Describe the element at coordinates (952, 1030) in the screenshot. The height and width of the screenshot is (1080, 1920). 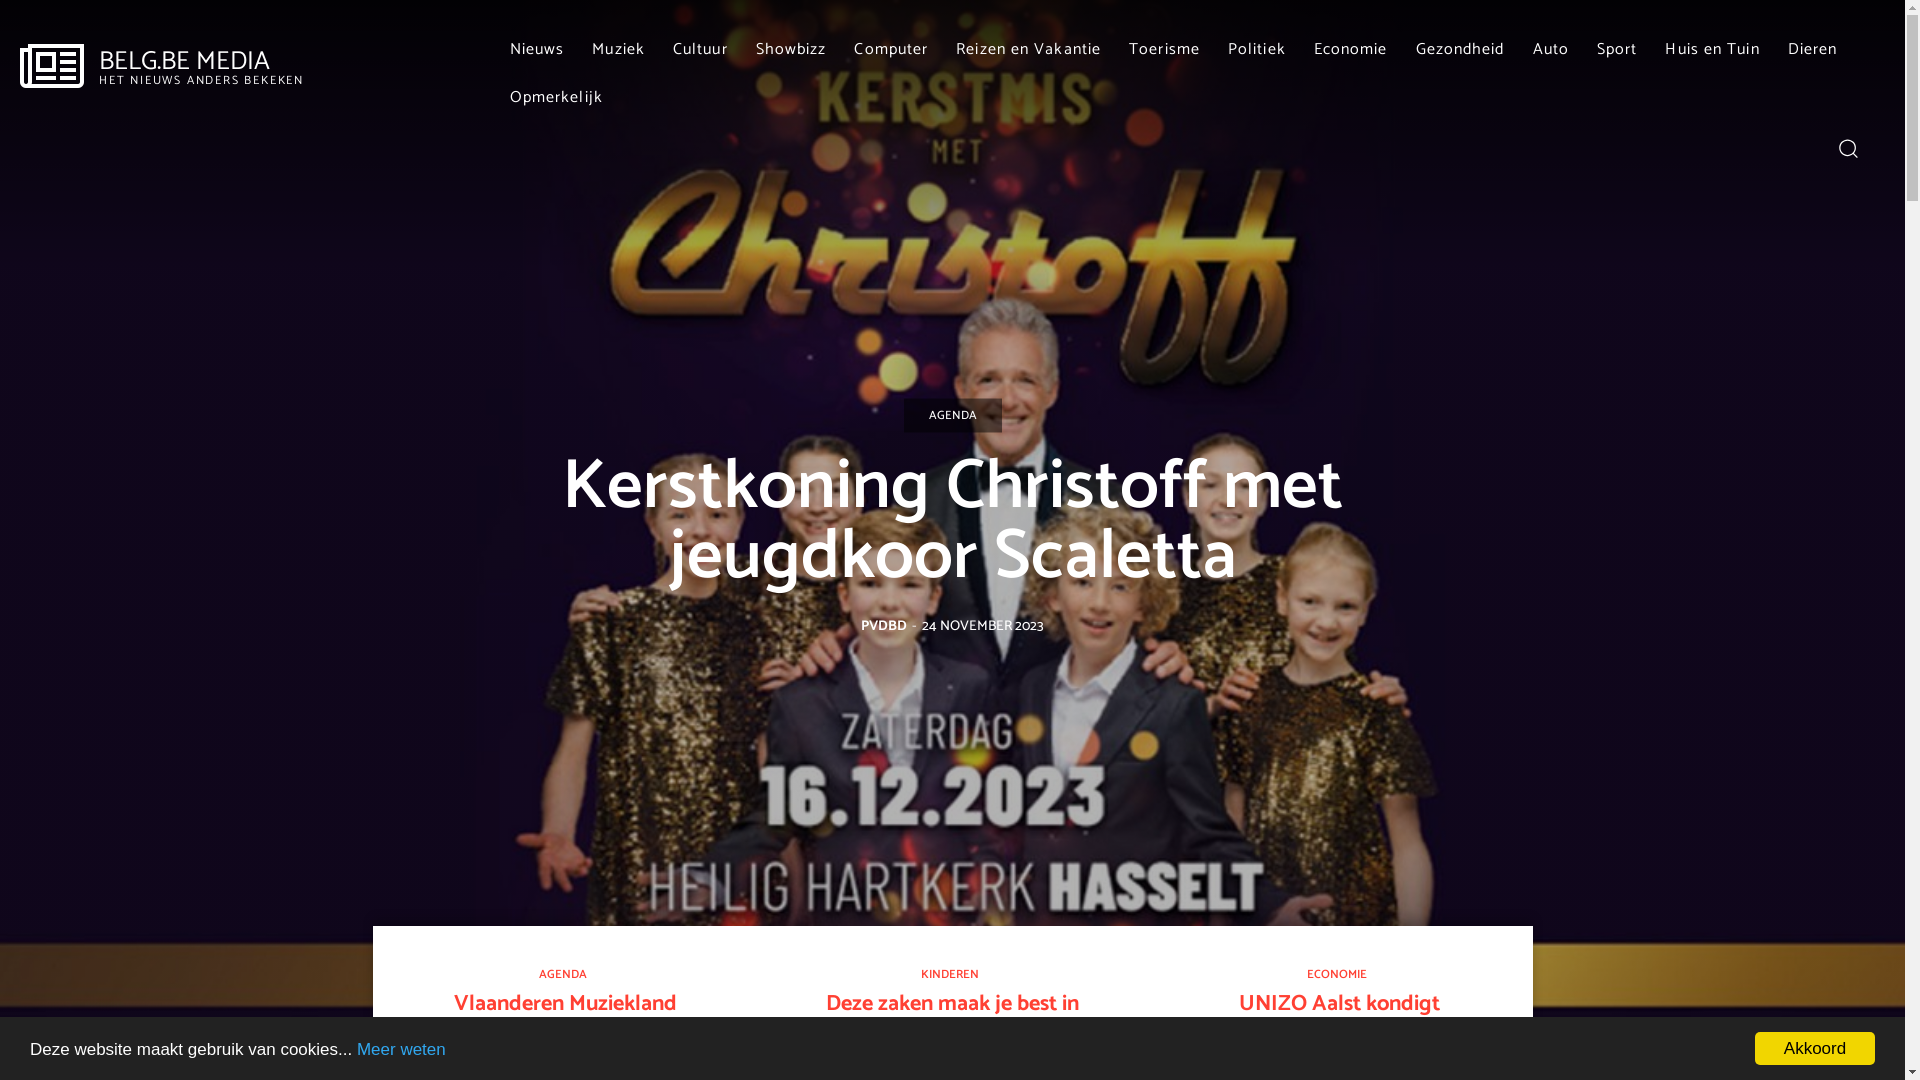
I see `Deze zaken maak je best in orde voor de geboorte van je baby` at that location.